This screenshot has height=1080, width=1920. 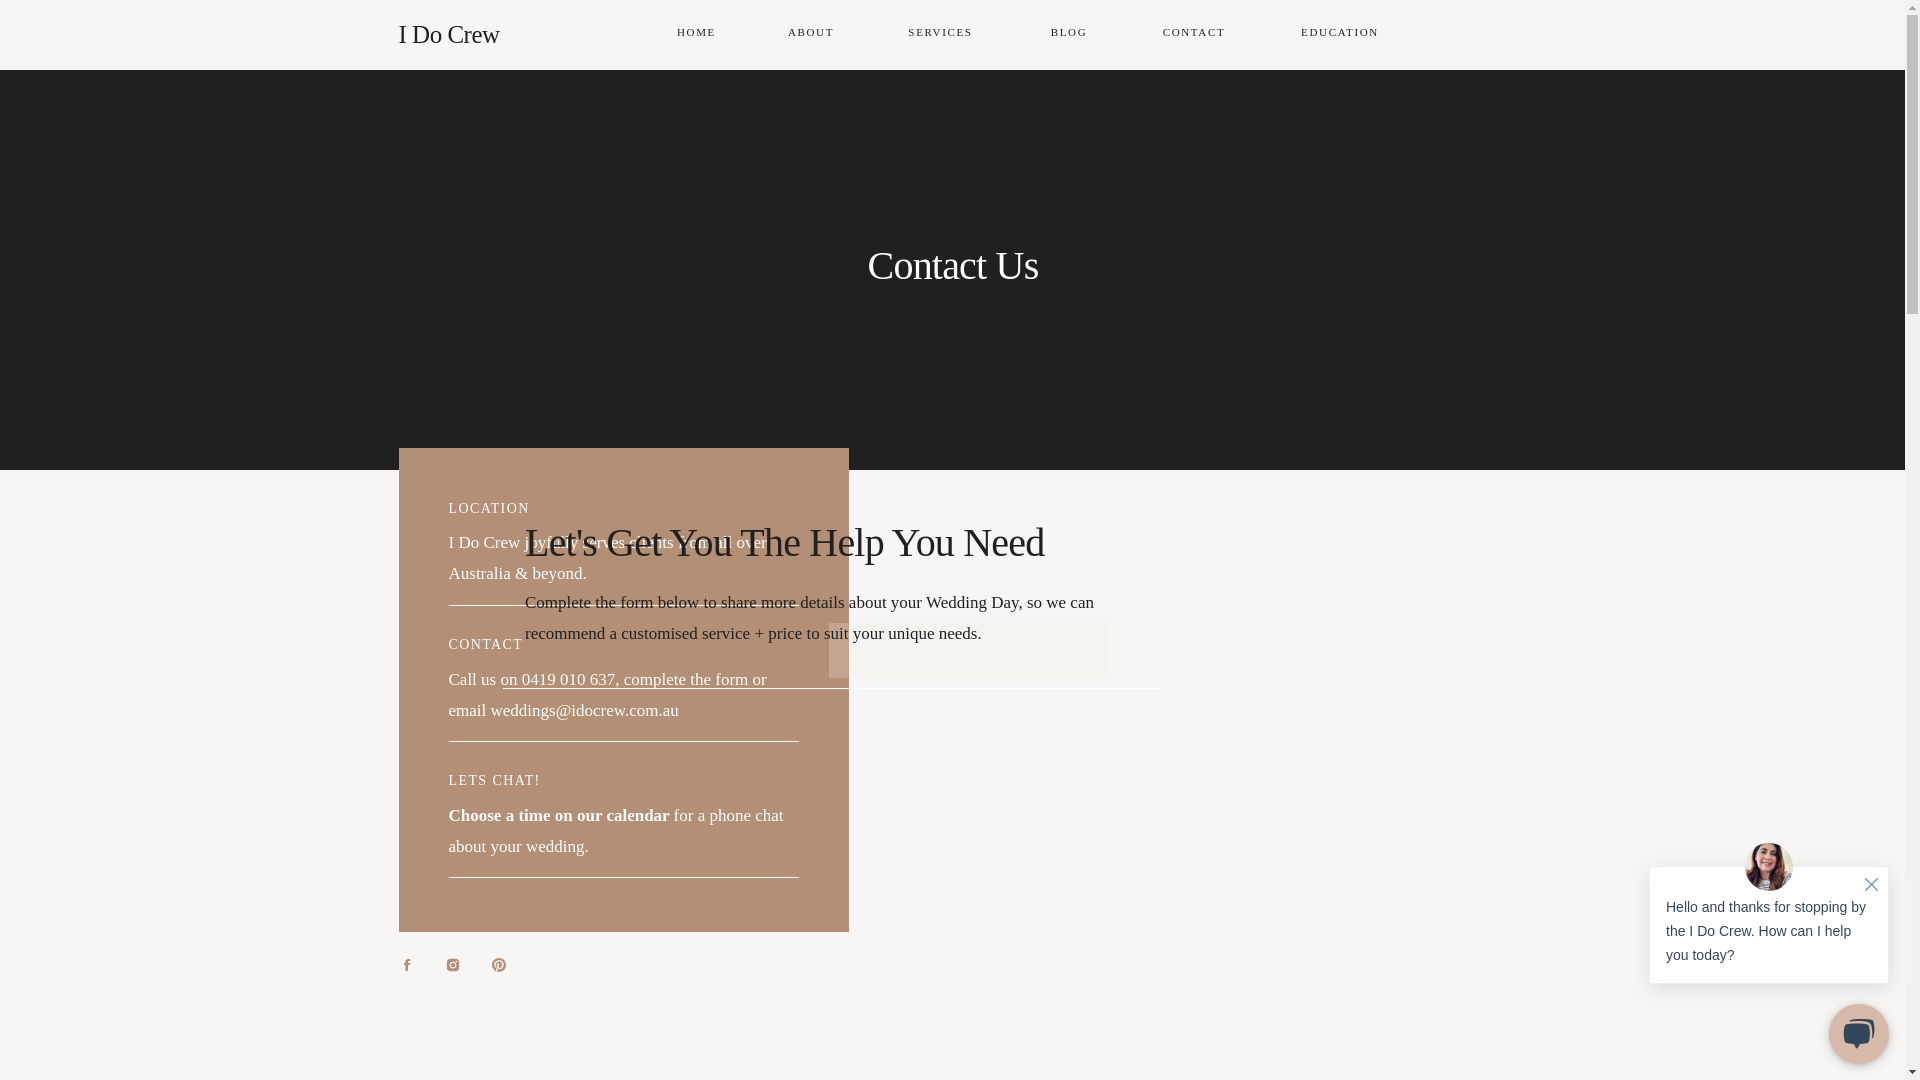 What do you see at coordinates (1070, 34) in the screenshot?
I see `BLOG` at bounding box center [1070, 34].